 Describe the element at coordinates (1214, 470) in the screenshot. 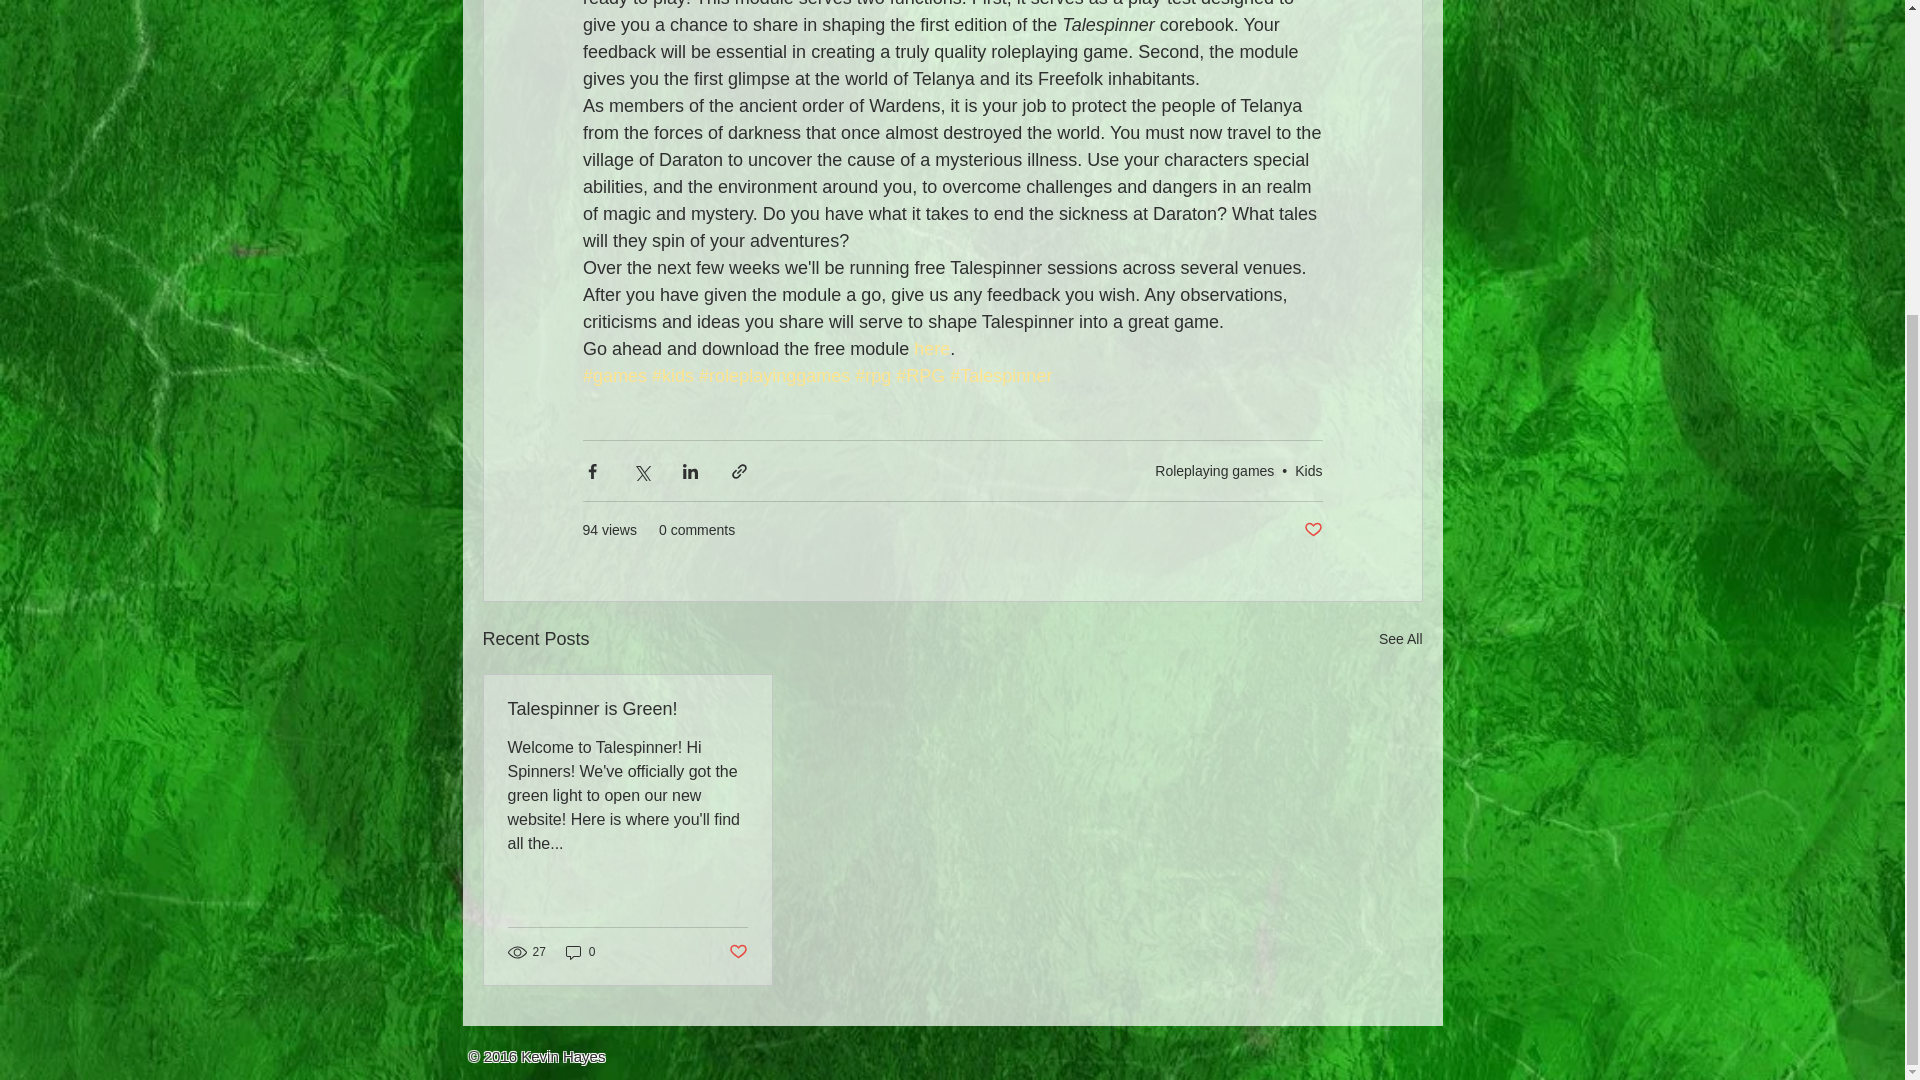

I see `Roleplaying games` at that location.